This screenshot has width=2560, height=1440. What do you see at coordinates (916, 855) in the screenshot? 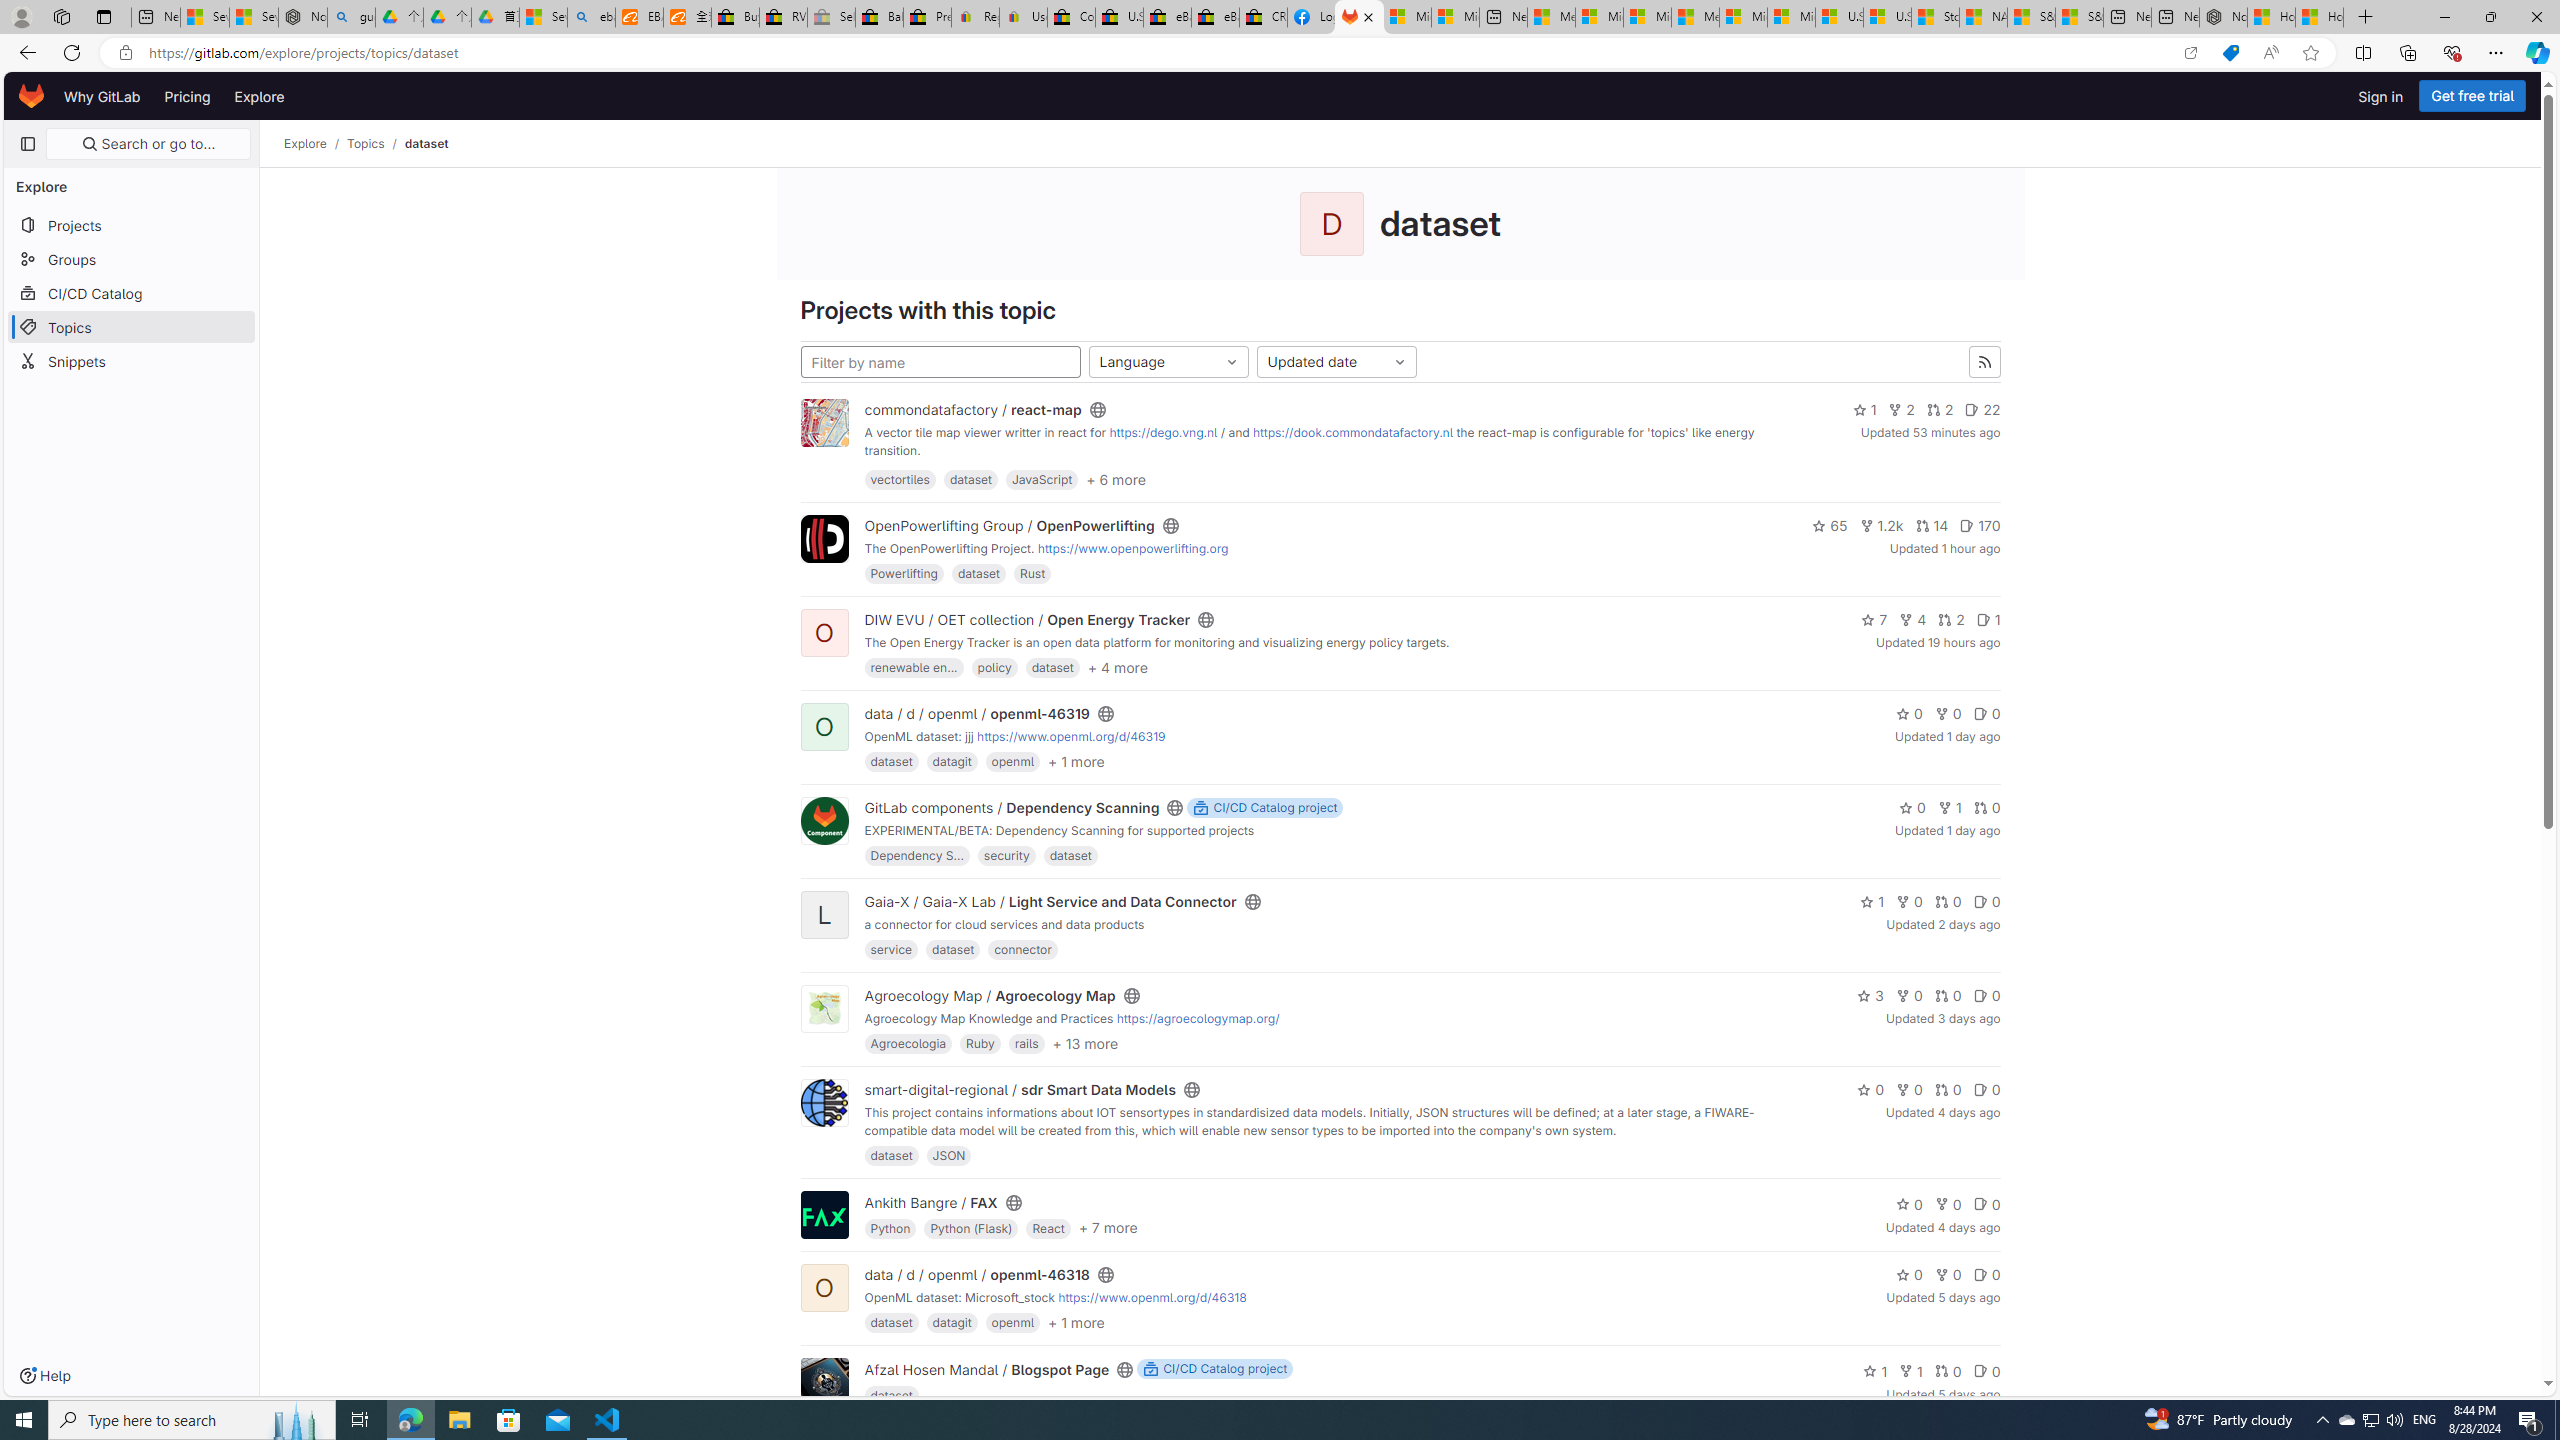
I see `Dependency S...` at bounding box center [916, 855].